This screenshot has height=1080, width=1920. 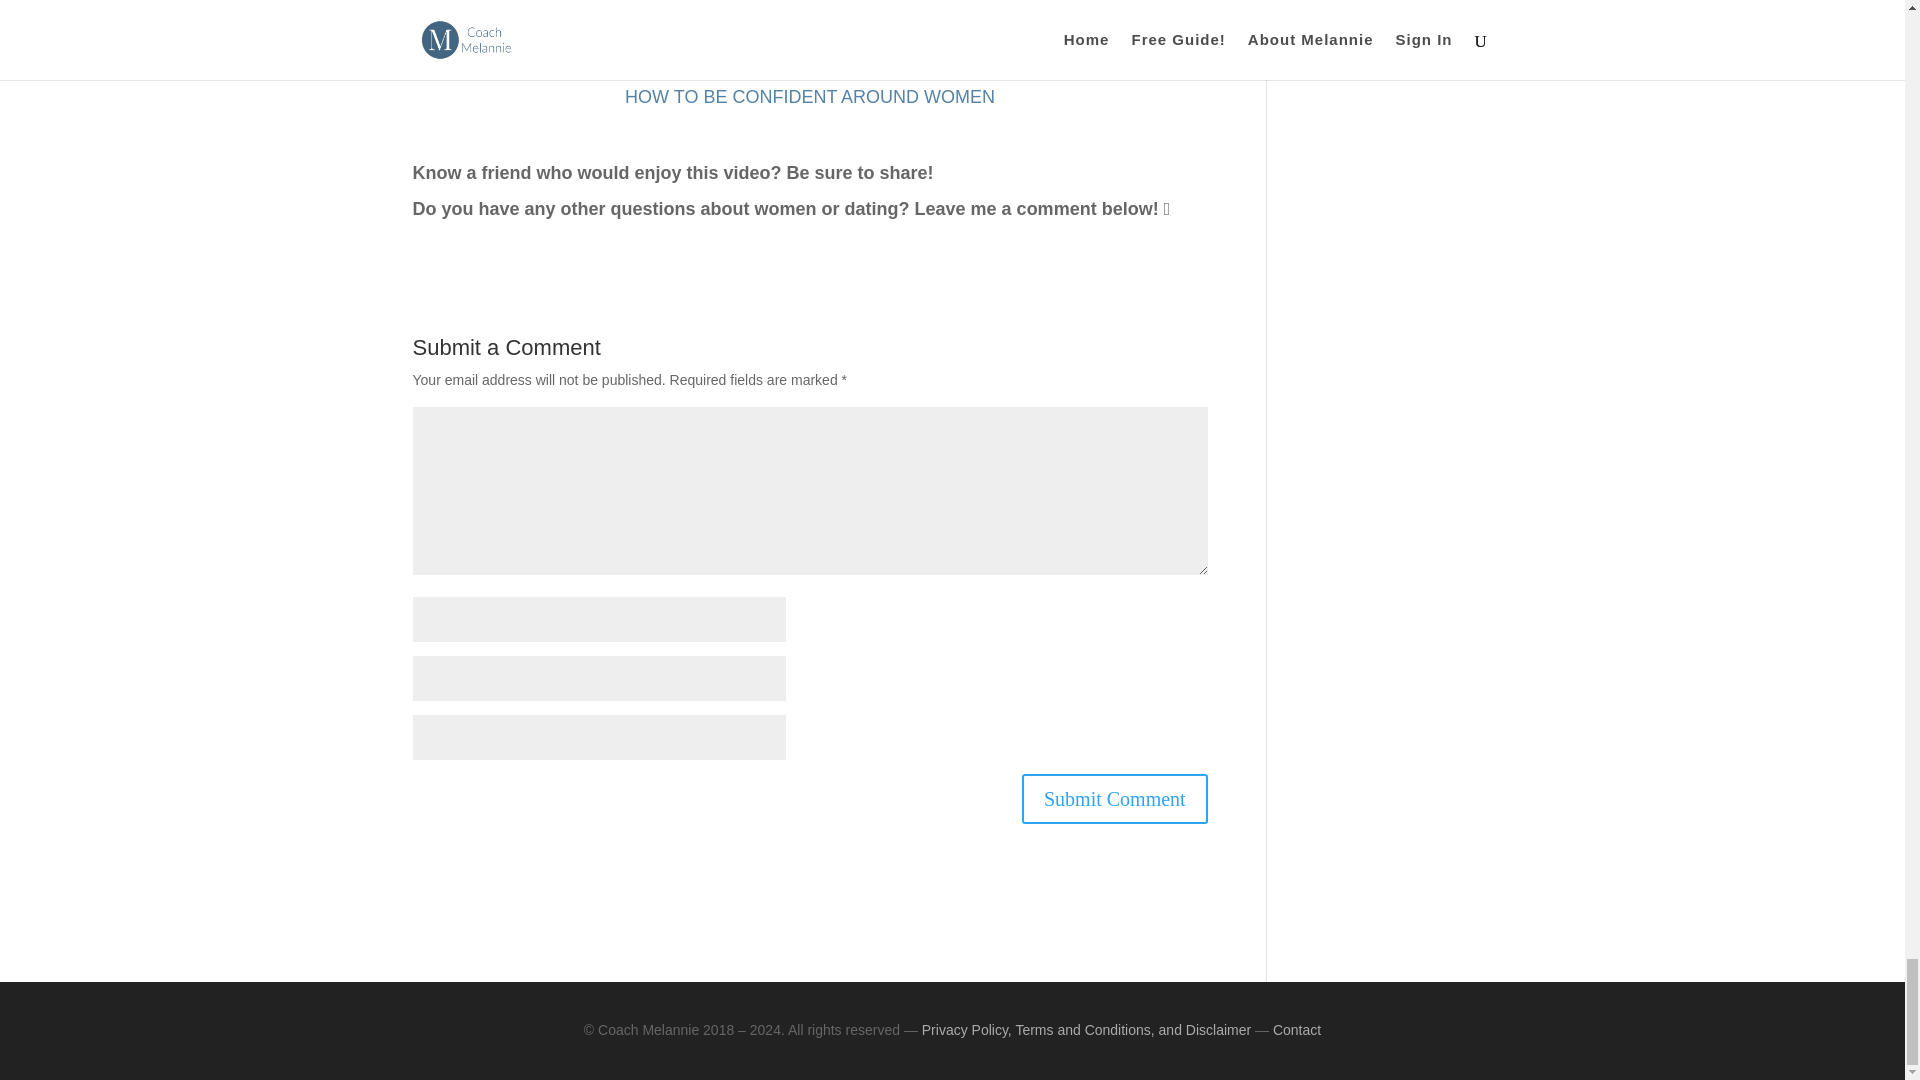 What do you see at coordinates (810, 96) in the screenshot?
I see `HOW TO BE CONFIDENT AROUND WOMEN` at bounding box center [810, 96].